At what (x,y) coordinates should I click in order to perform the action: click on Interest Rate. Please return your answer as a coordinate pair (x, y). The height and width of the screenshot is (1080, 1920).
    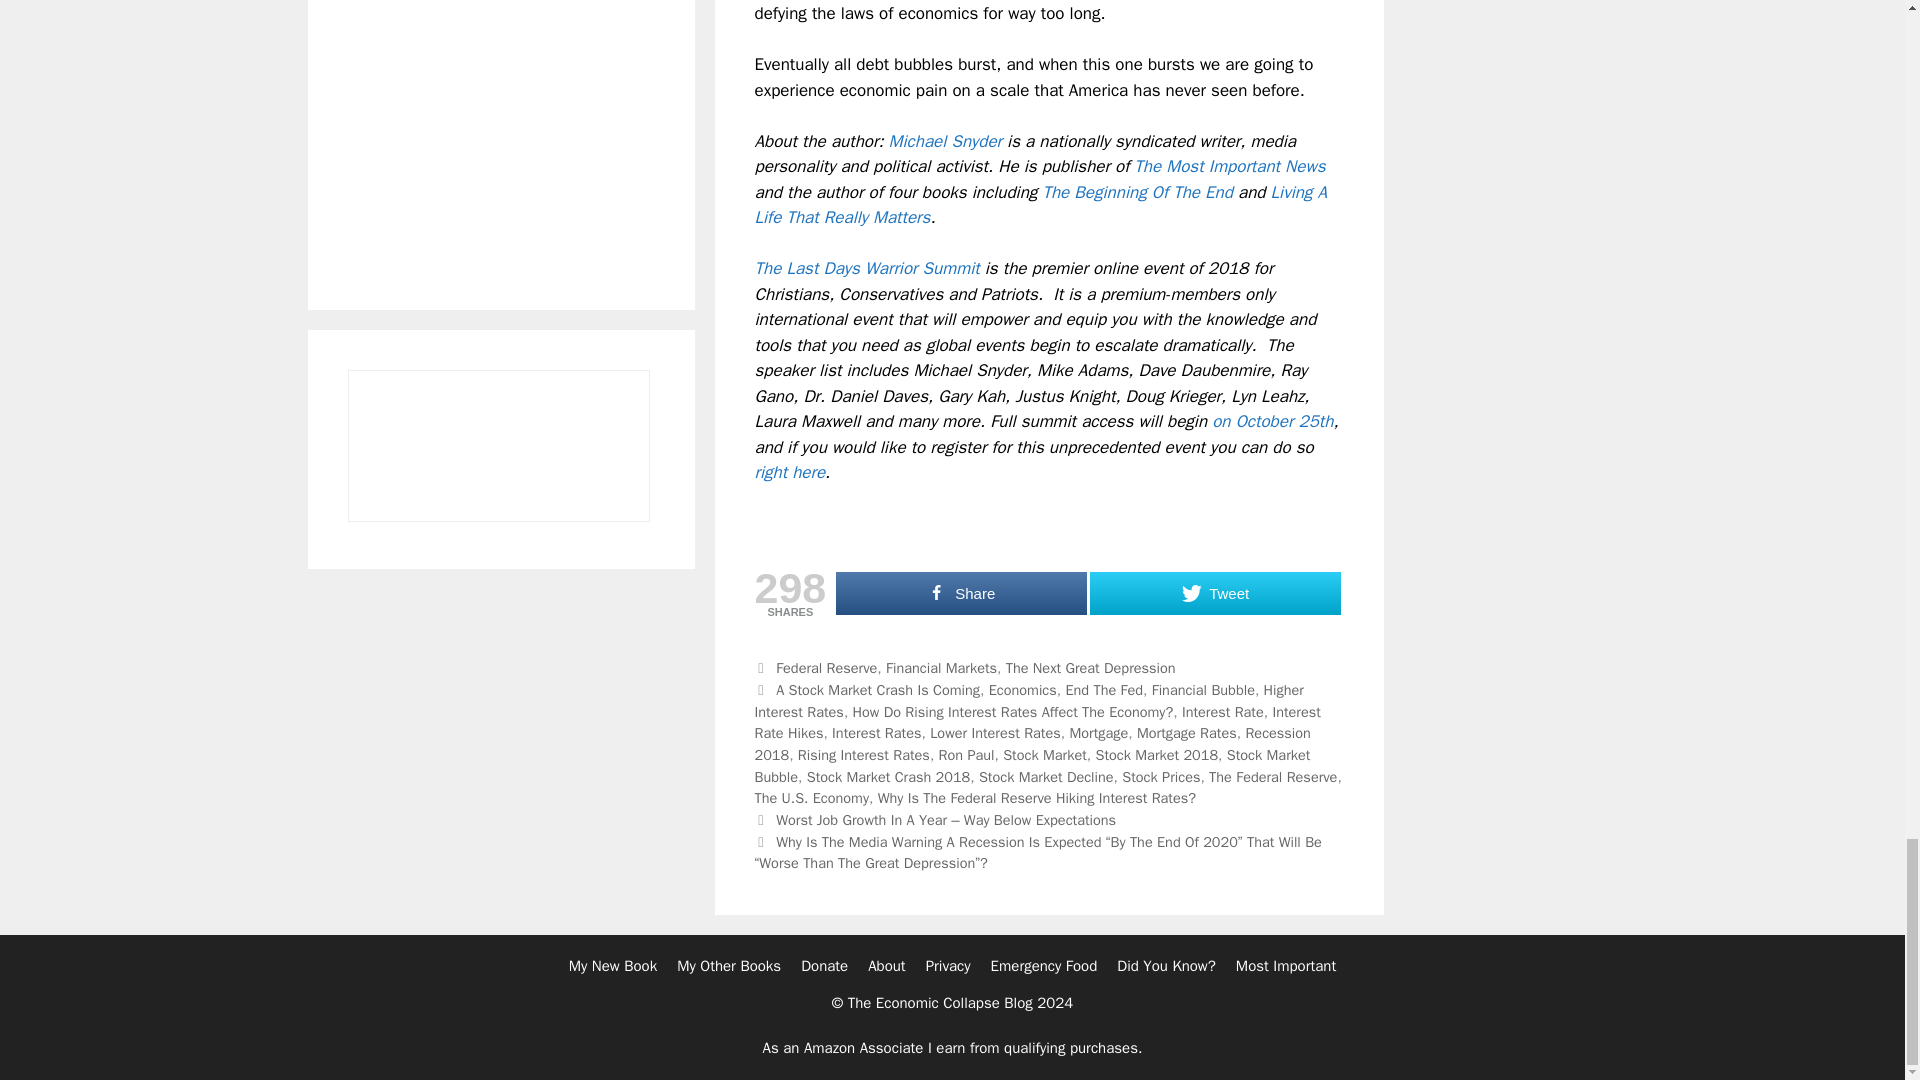
    Looking at the image, I should click on (1222, 712).